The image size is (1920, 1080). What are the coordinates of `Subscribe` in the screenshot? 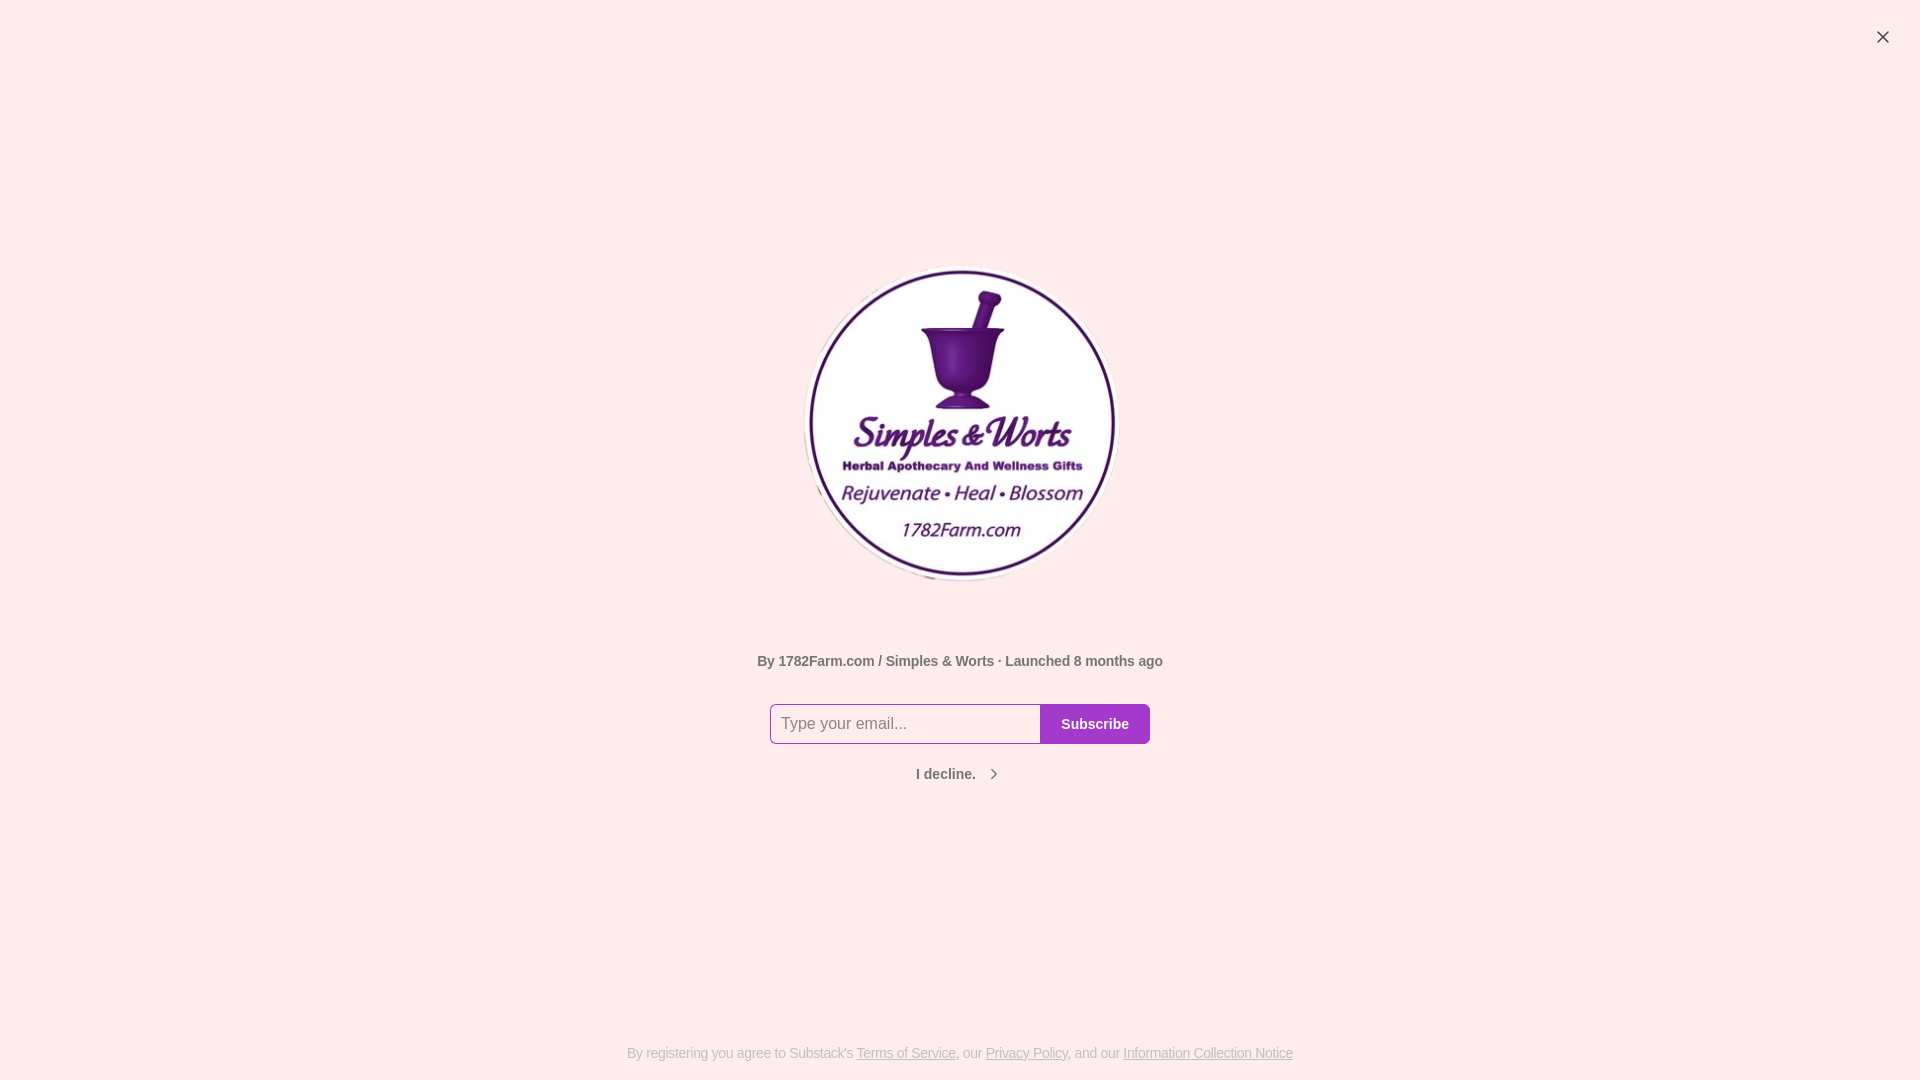 It's located at (1751, 36).